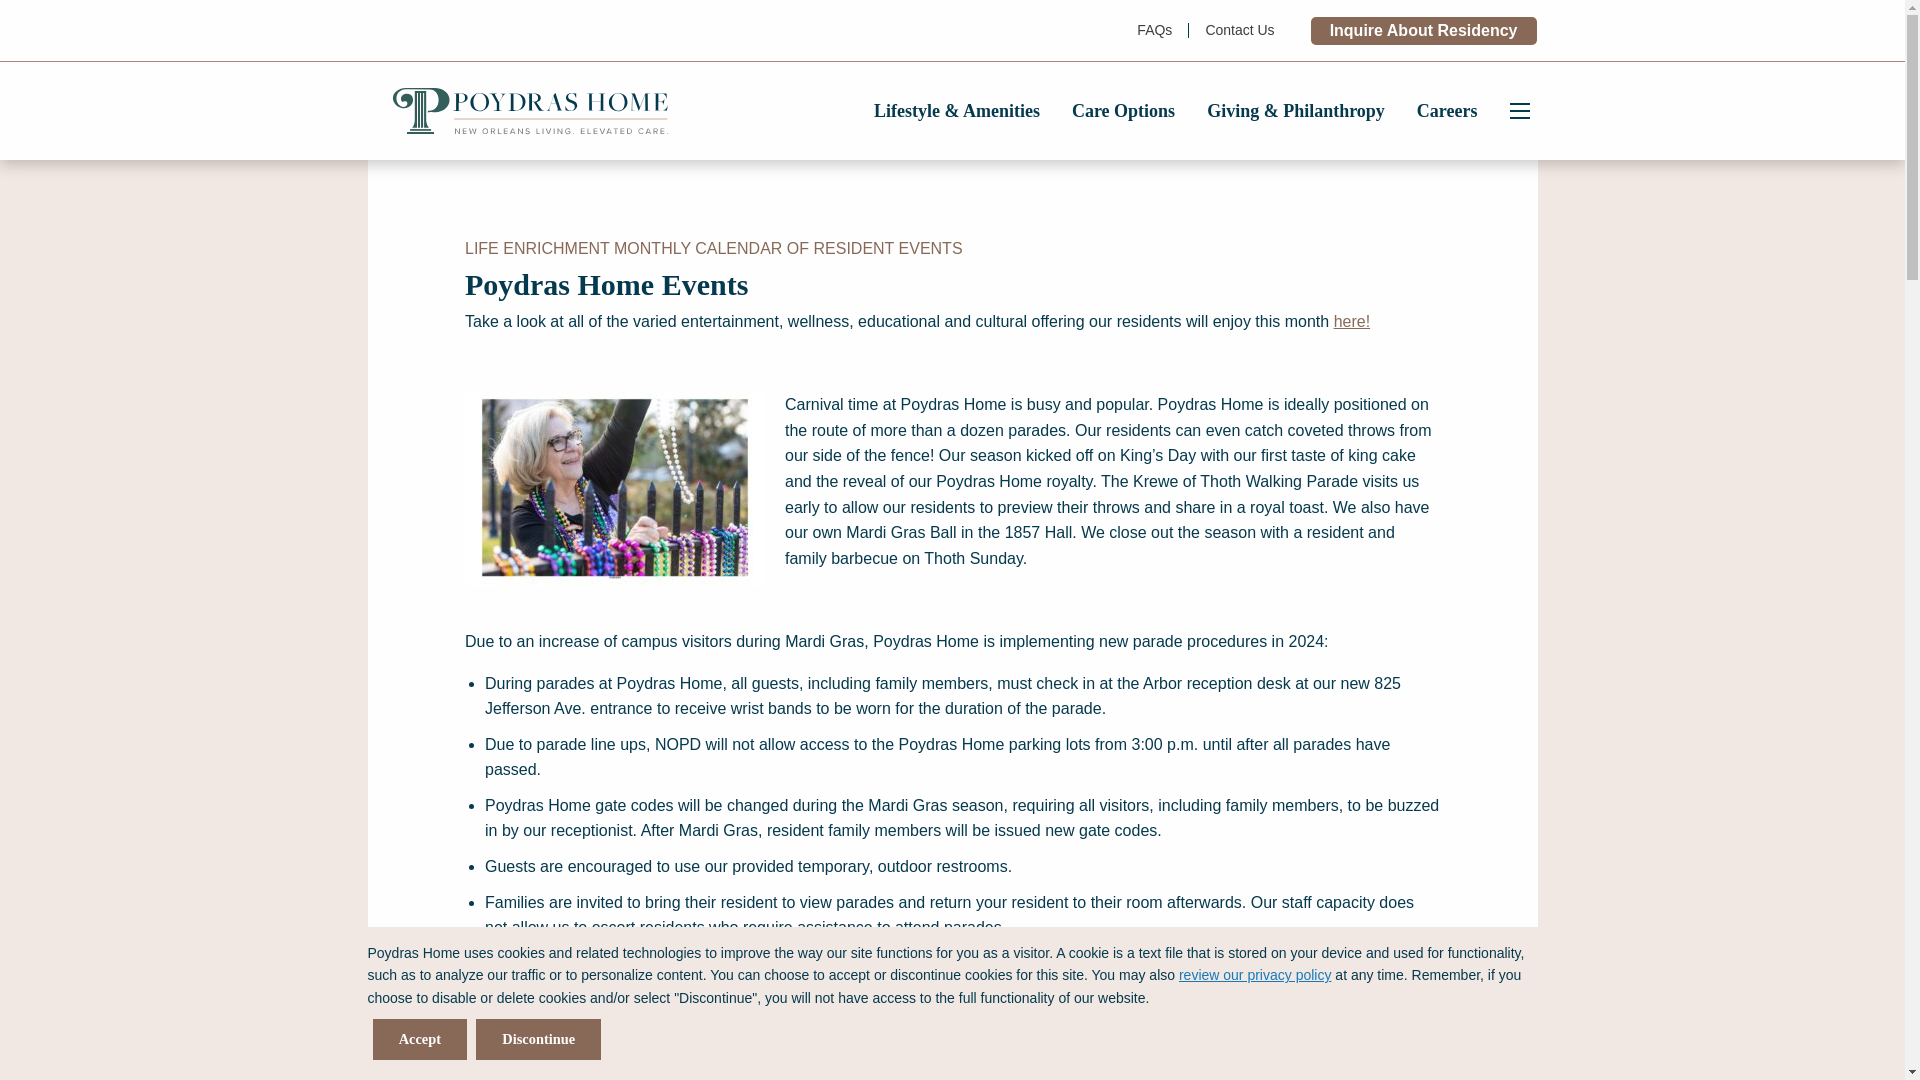  Describe the element at coordinates (530, 111) in the screenshot. I see `Poydras Home` at that location.